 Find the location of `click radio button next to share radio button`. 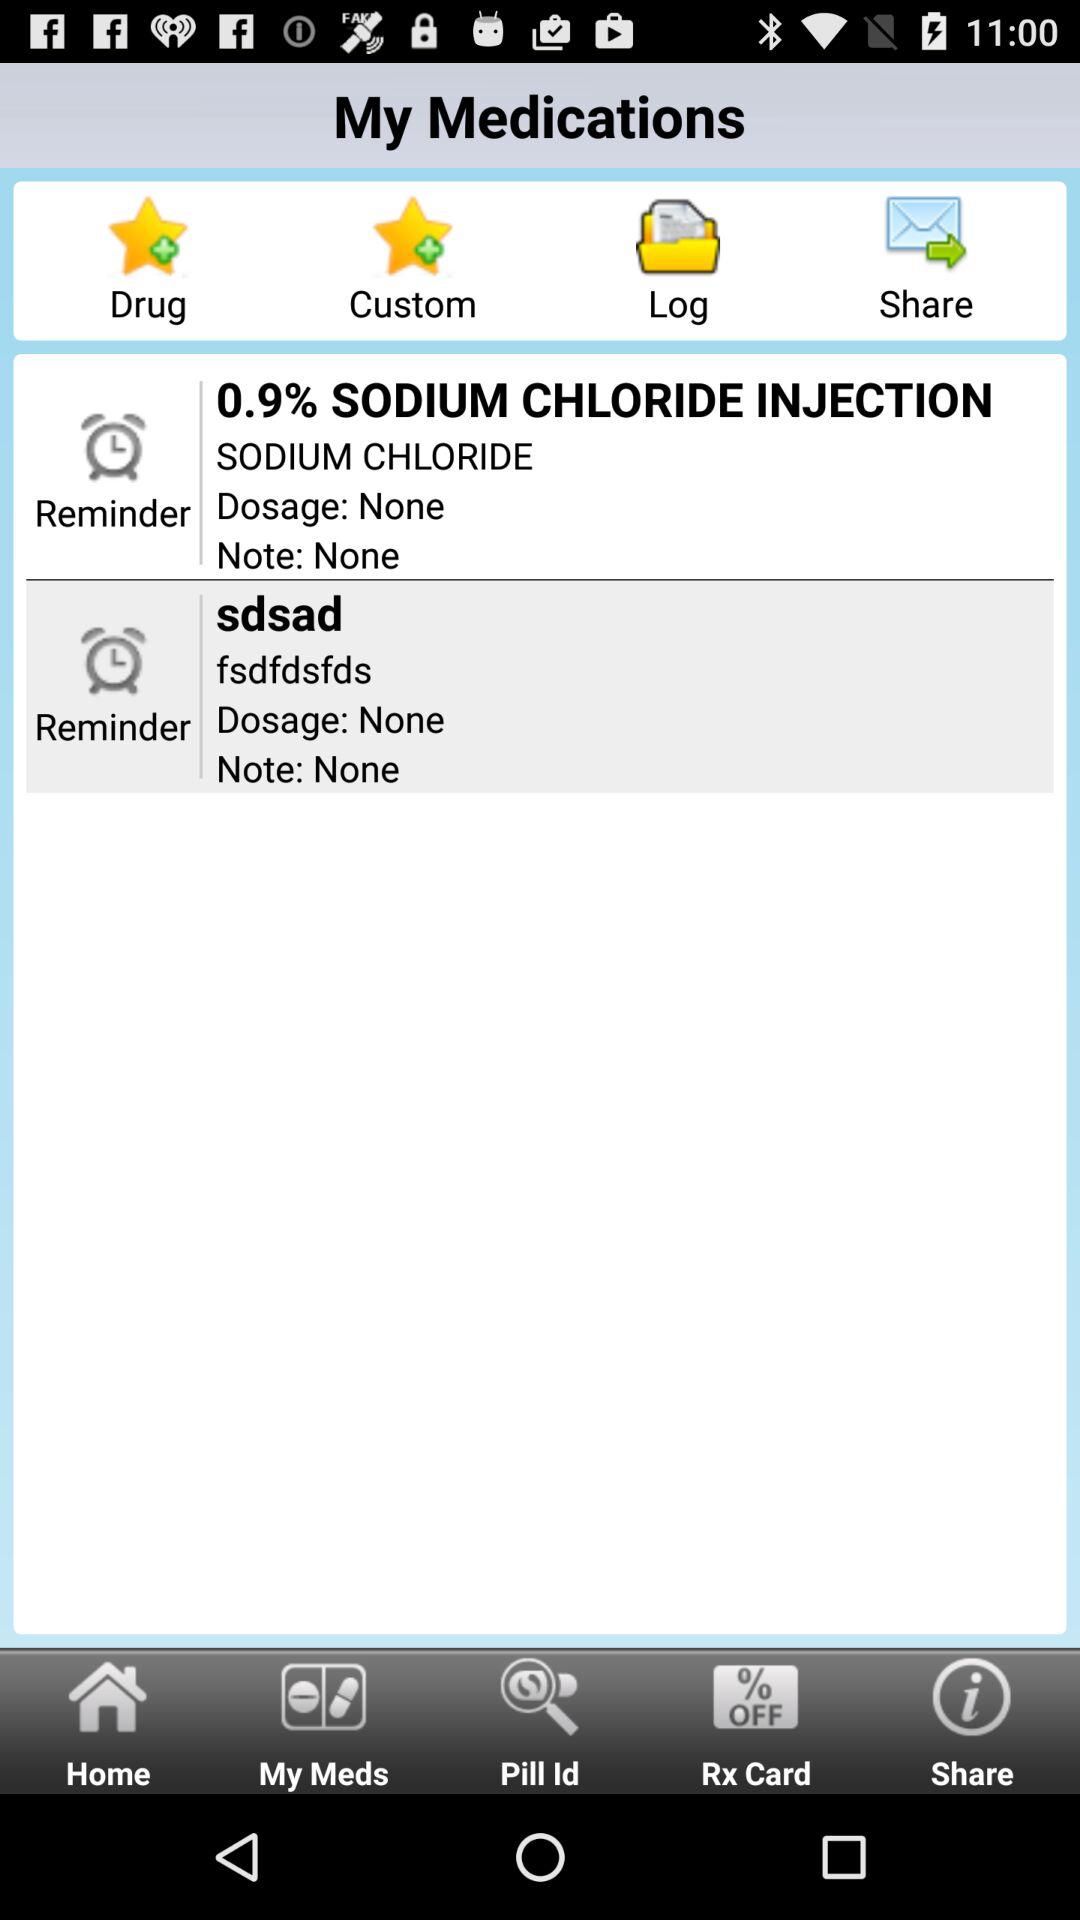

click radio button next to share radio button is located at coordinates (756, 1720).